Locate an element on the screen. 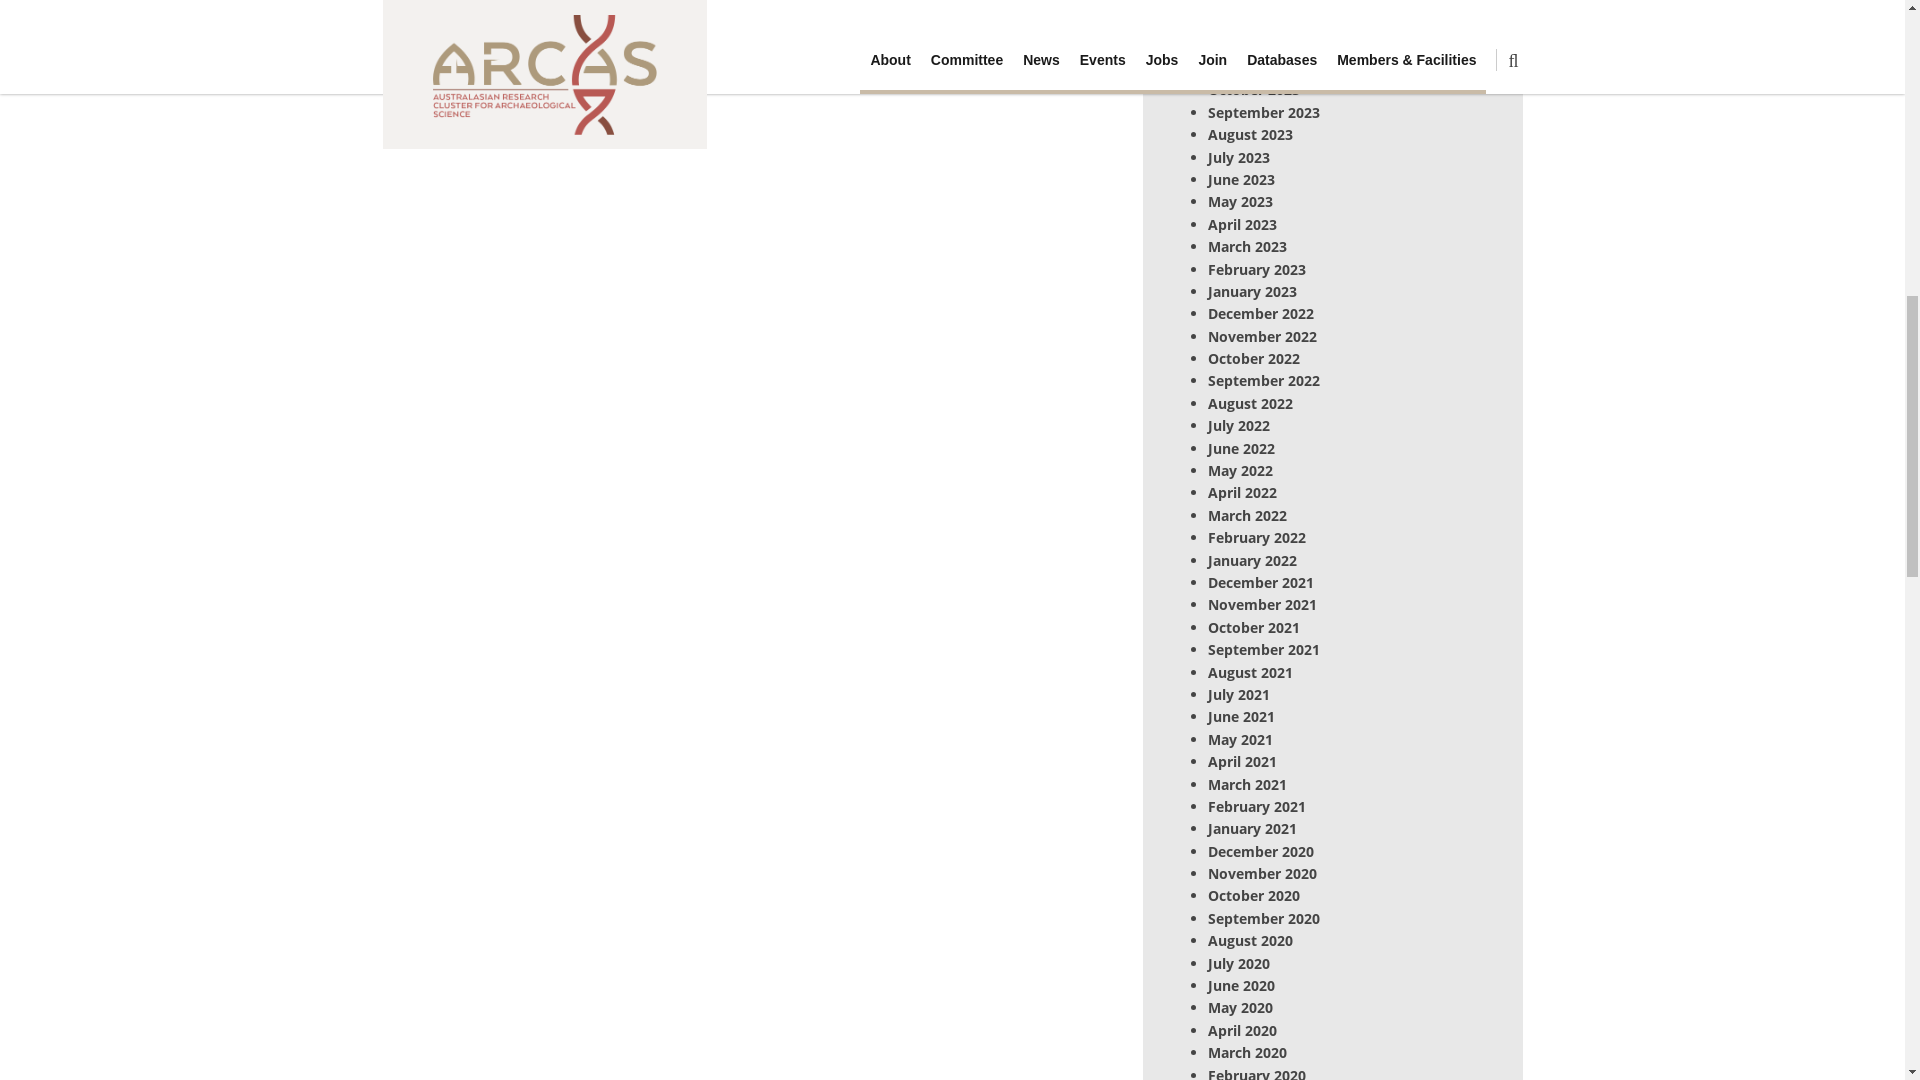 The width and height of the screenshot is (1920, 1080). February 2023 is located at coordinates (1256, 269).